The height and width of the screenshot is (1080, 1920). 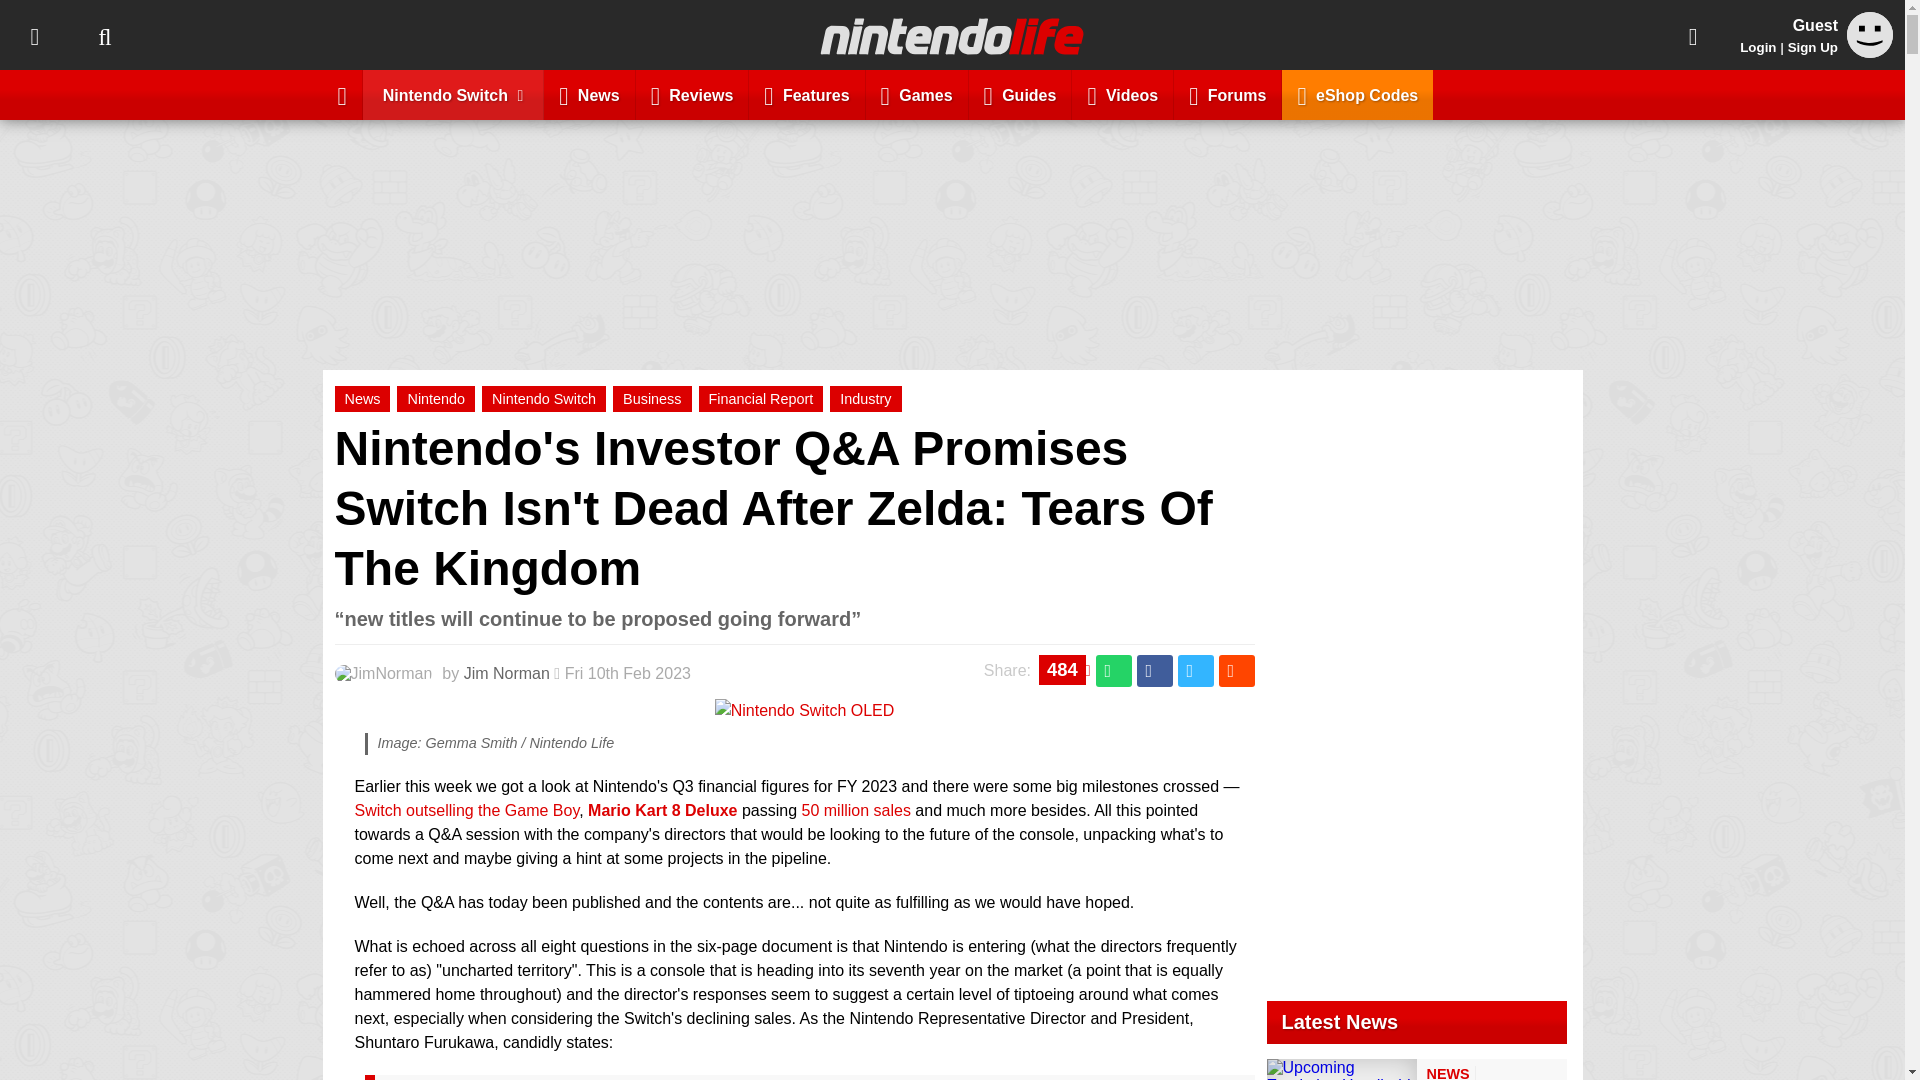 What do you see at coordinates (917, 94) in the screenshot?
I see `Games` at bounding box center [917, 94].